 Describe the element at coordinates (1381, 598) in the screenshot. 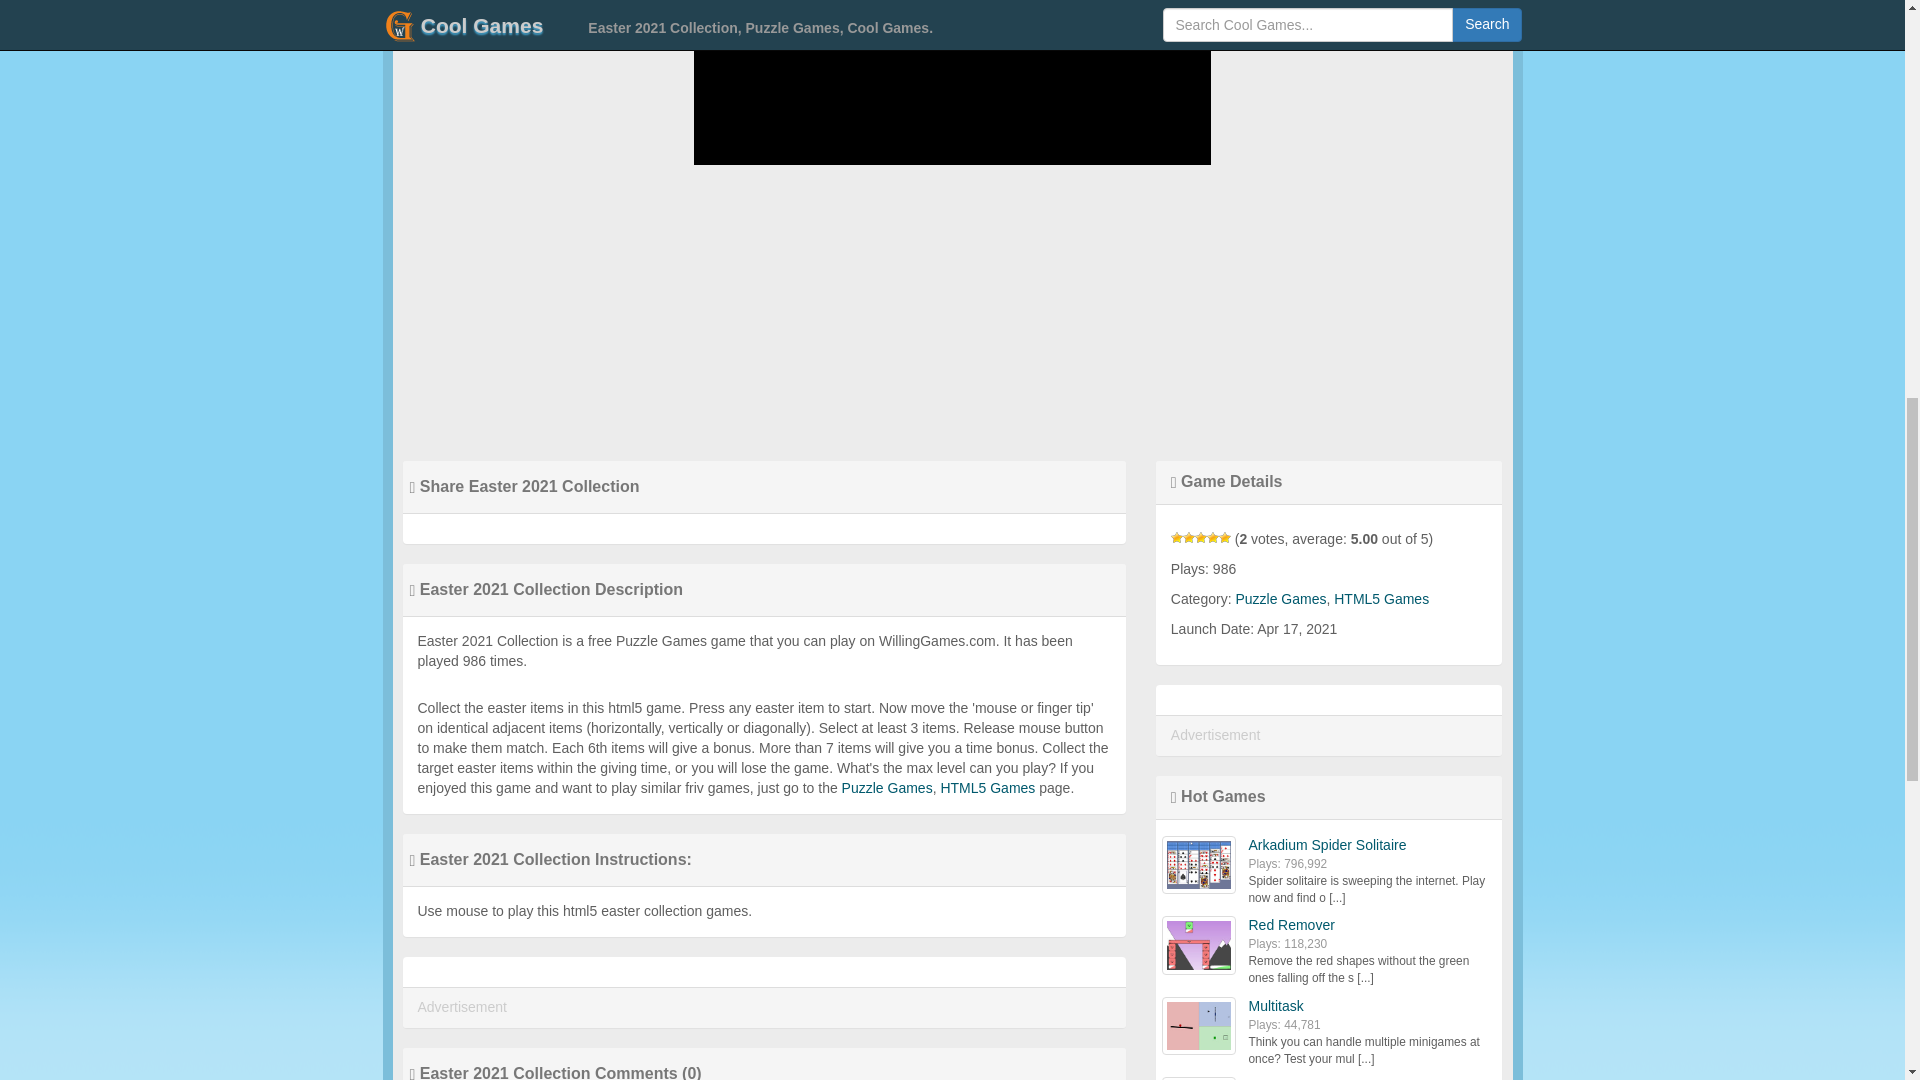

I see `HTML5 Games` at that location.